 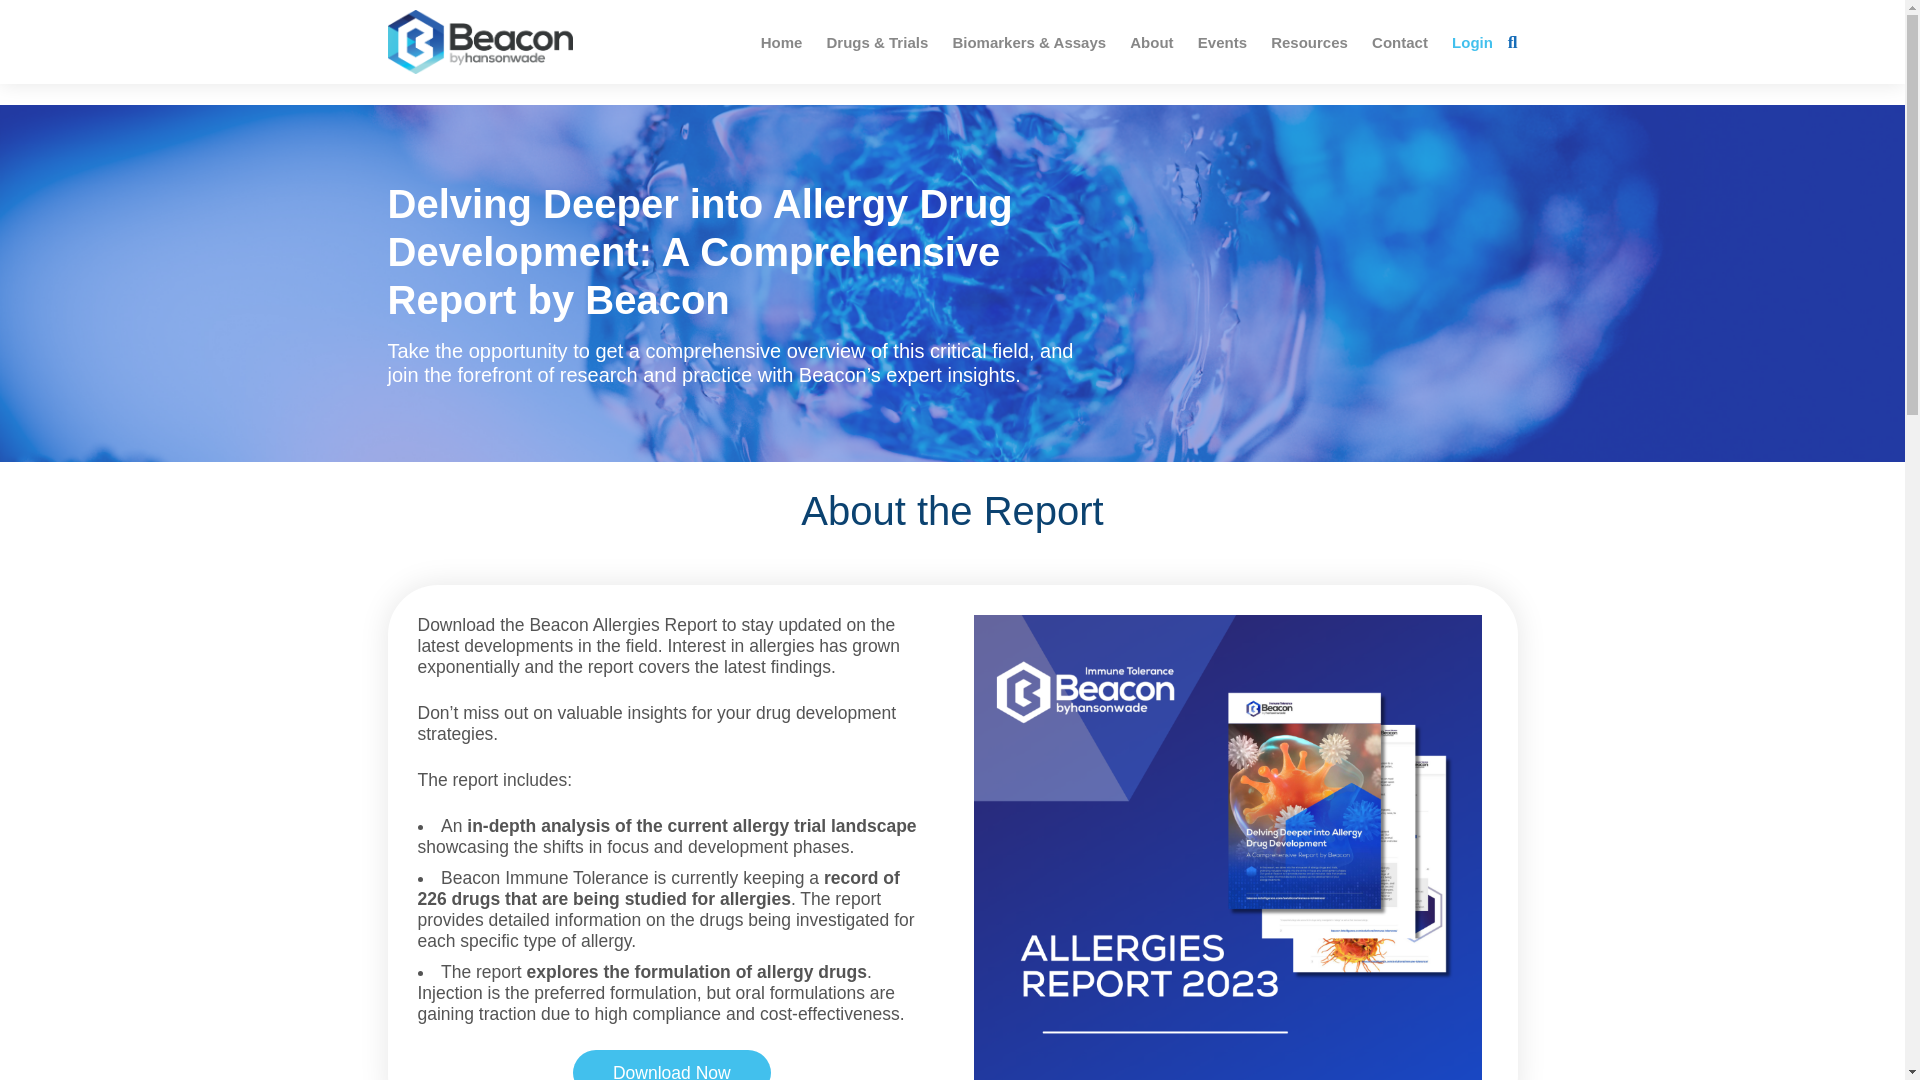 What do you see at coordinates (1400, 42) in the screenshot?
I see `Contact` at bounding box center [1400, 42].